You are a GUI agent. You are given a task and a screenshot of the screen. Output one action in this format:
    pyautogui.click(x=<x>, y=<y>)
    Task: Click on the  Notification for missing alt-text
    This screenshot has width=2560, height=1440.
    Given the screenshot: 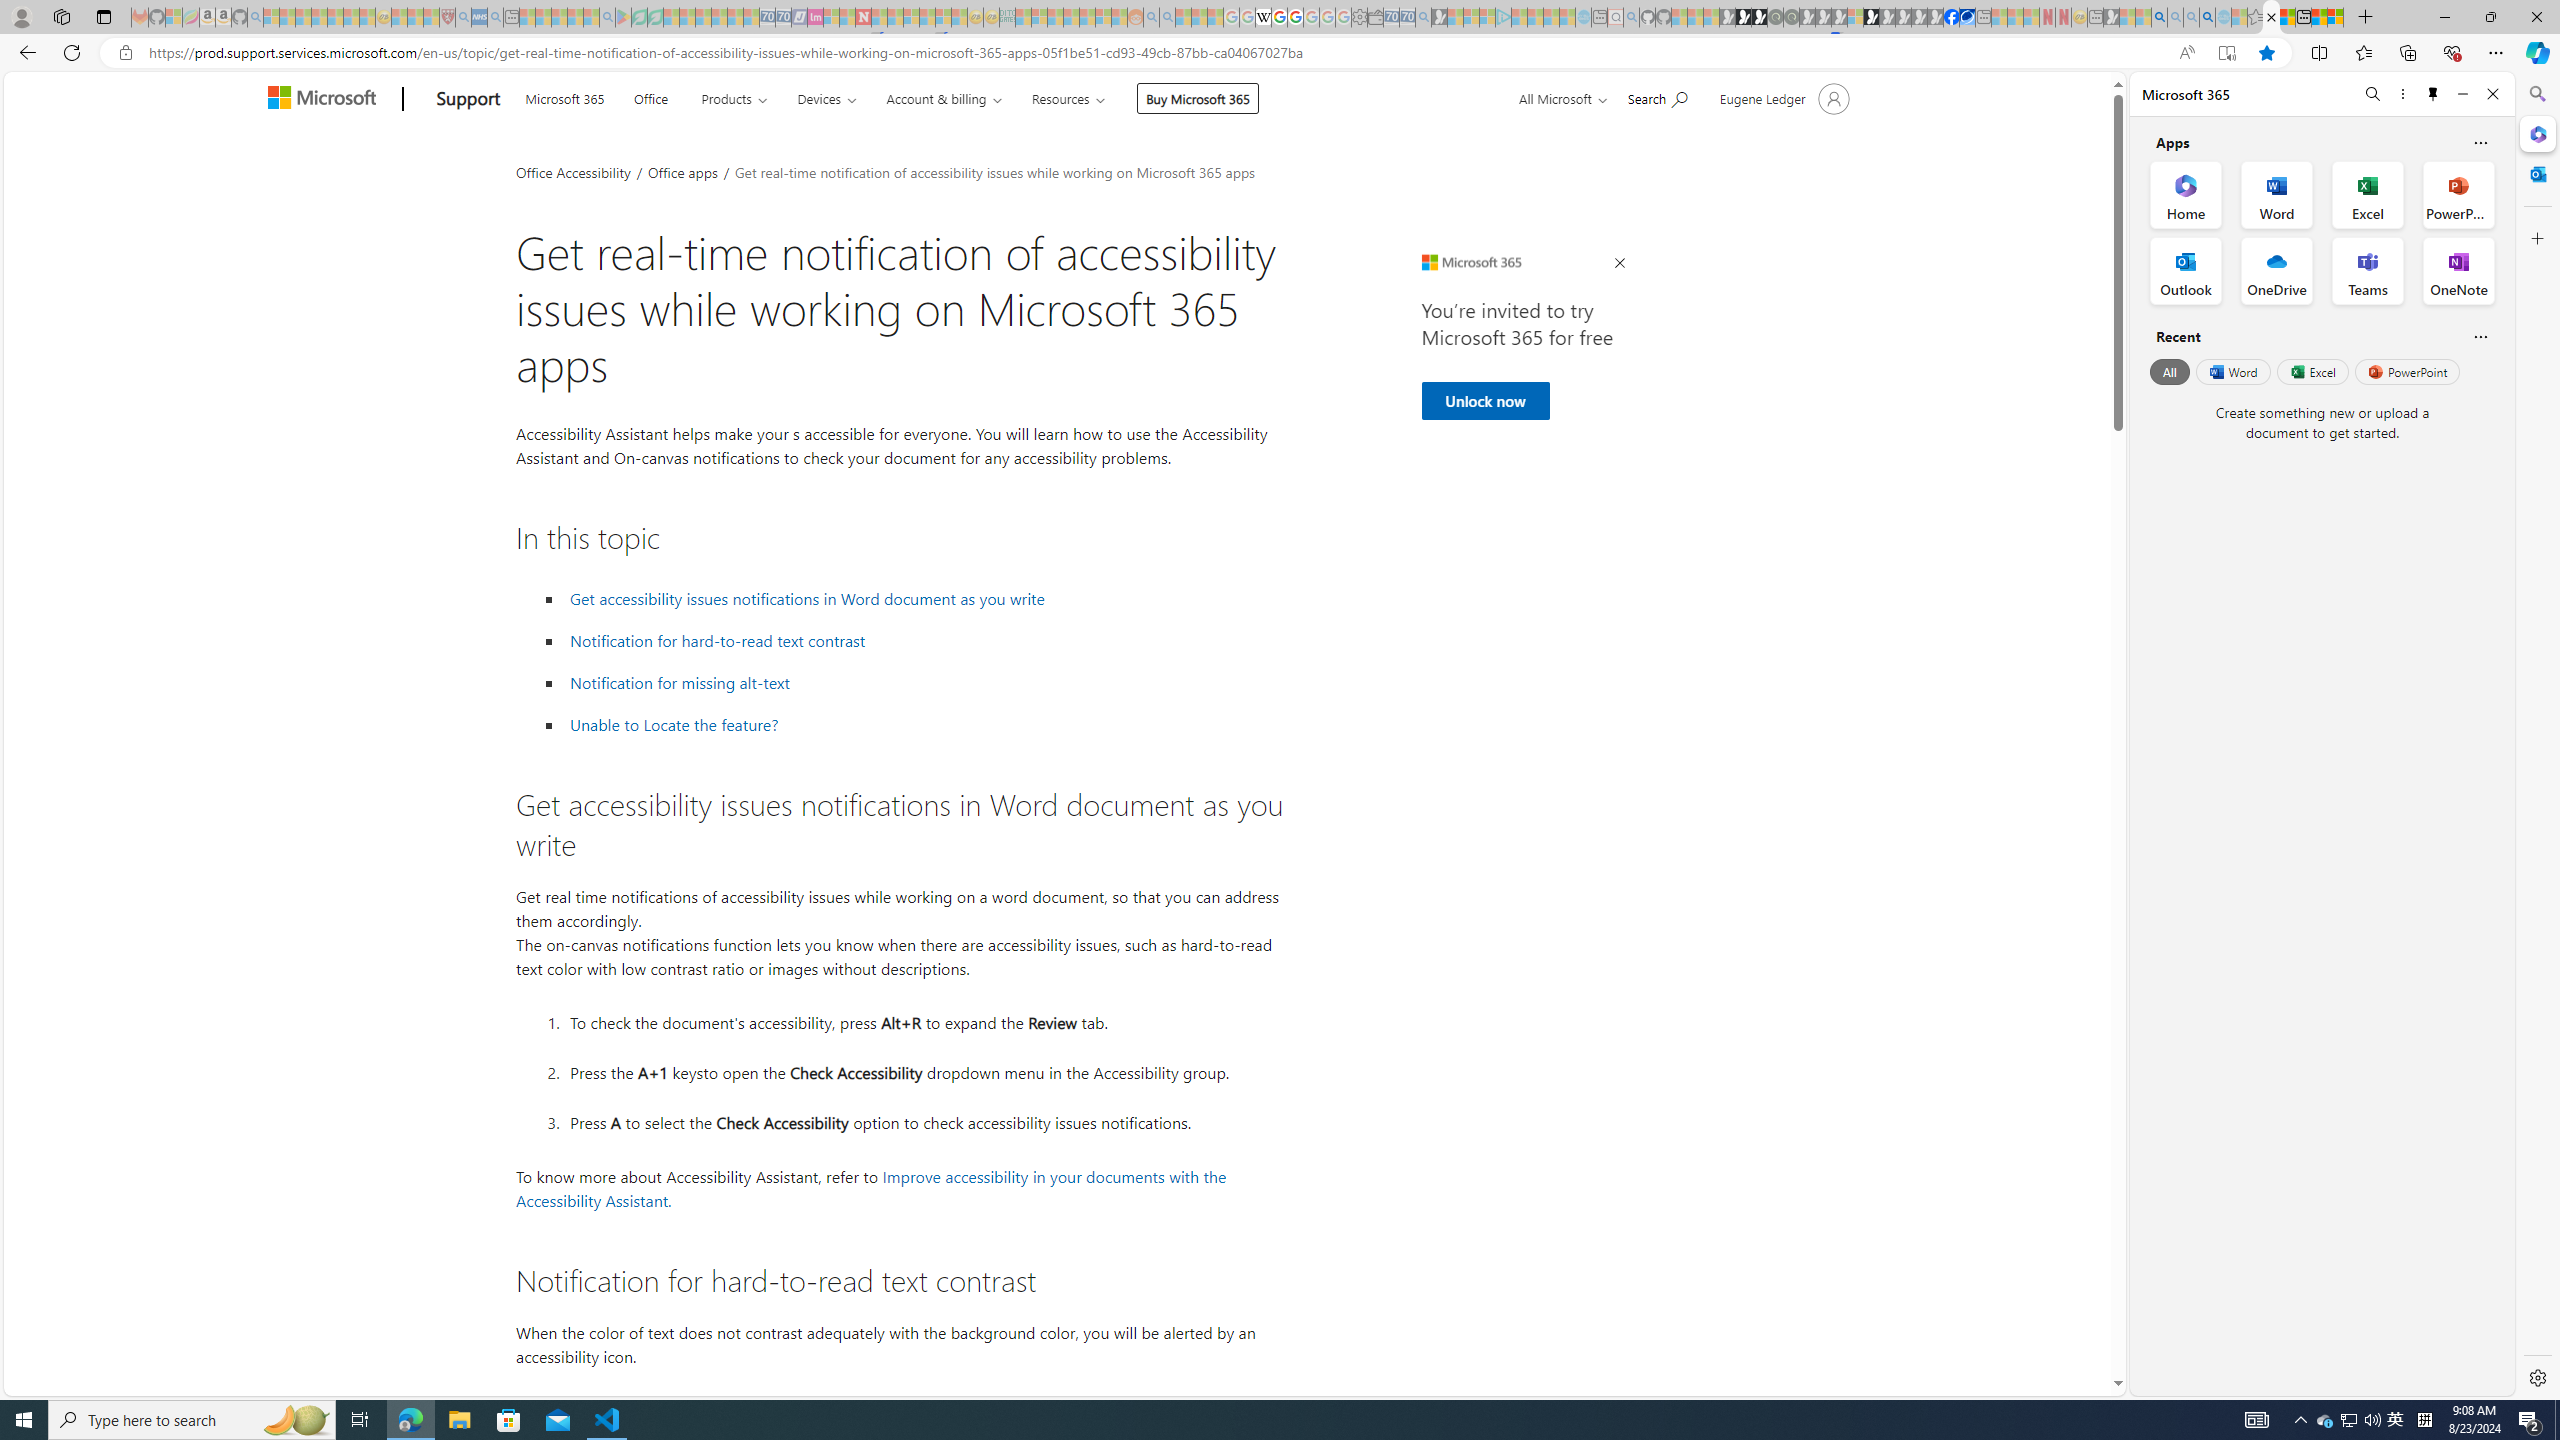 What is the action you would take?
    pyautogui.click(x=680, y=683)
    